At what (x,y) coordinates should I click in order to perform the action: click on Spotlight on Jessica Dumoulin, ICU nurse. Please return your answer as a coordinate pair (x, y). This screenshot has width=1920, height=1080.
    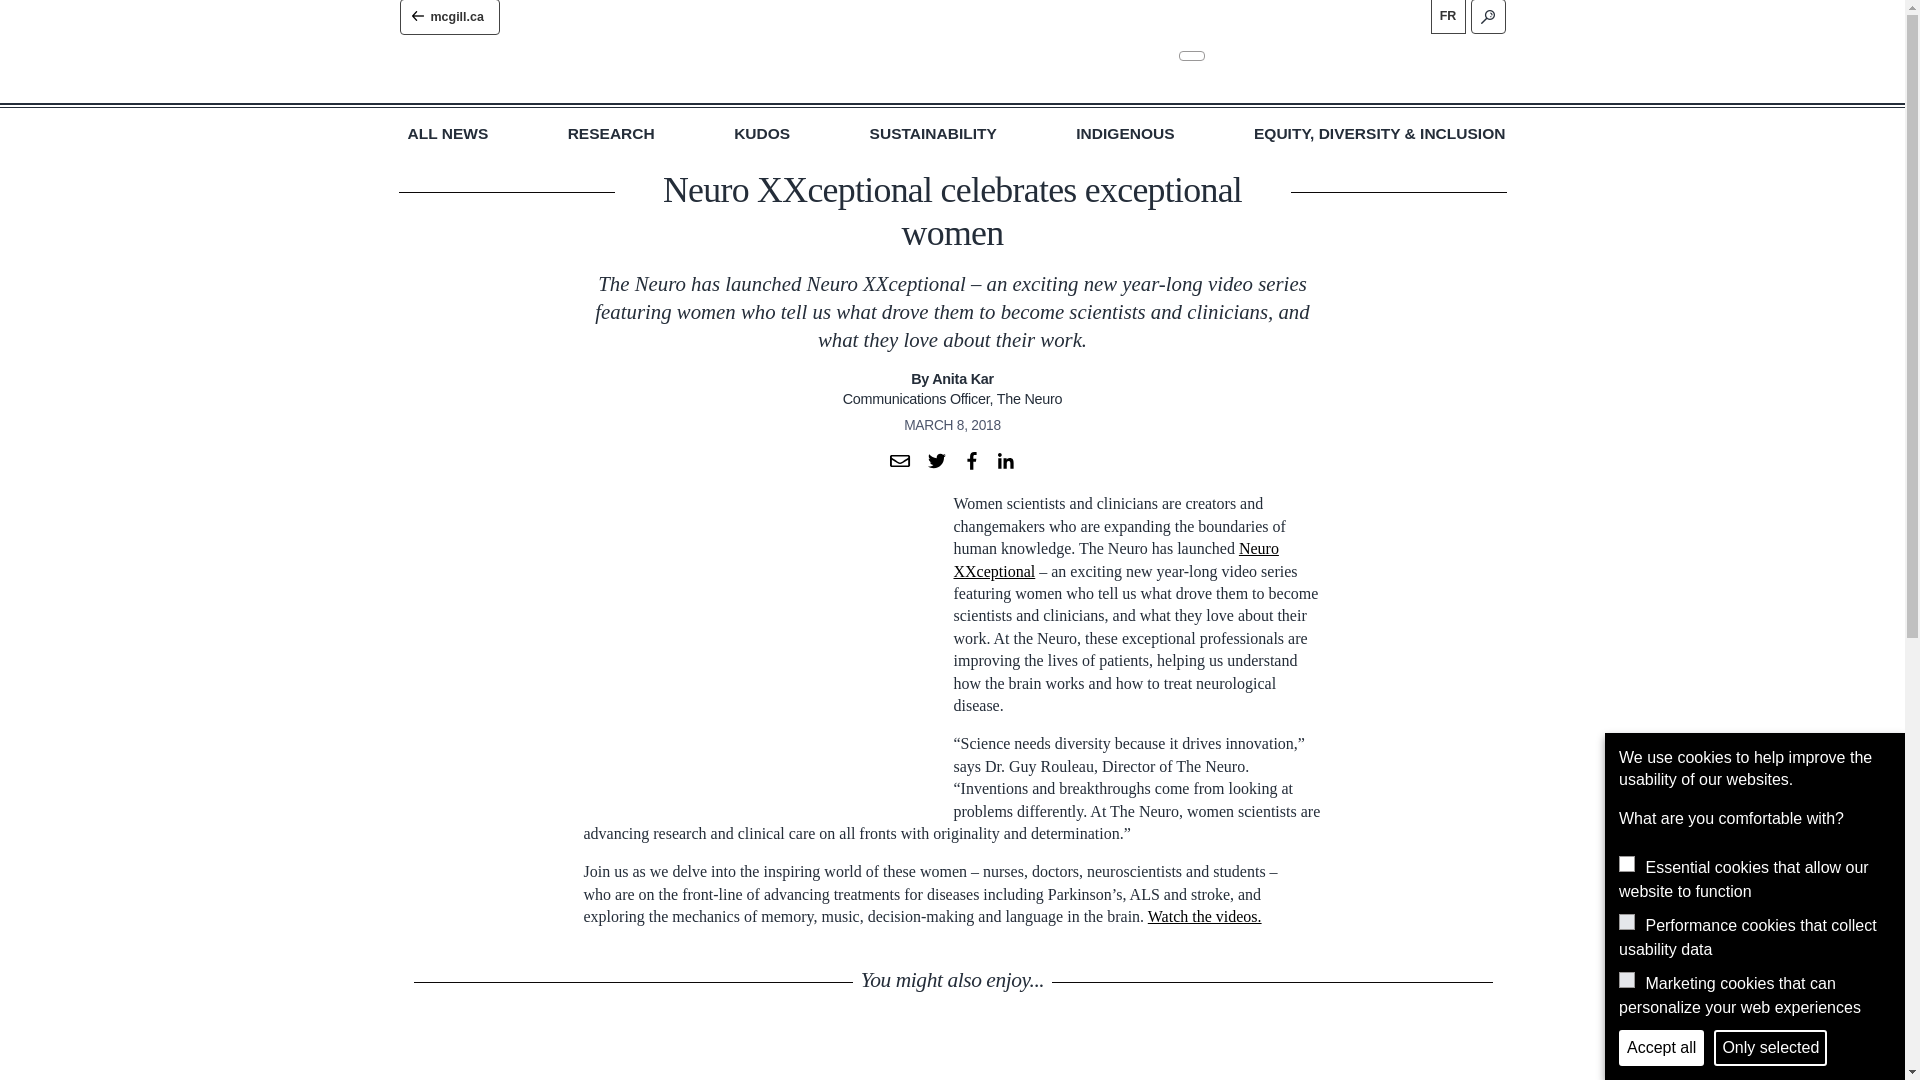
    Looking at the image, I should click on (1368, 1057).